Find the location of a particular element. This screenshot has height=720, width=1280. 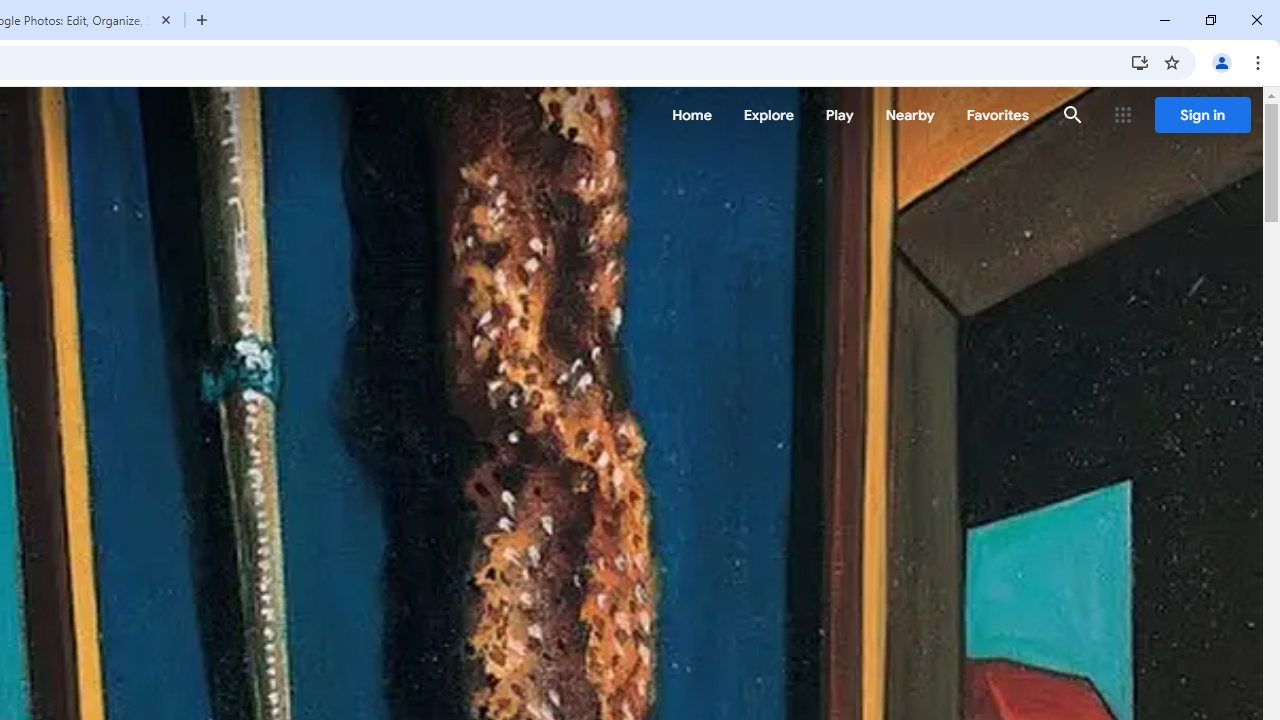

Nearby is located at coordinates (910, 115).